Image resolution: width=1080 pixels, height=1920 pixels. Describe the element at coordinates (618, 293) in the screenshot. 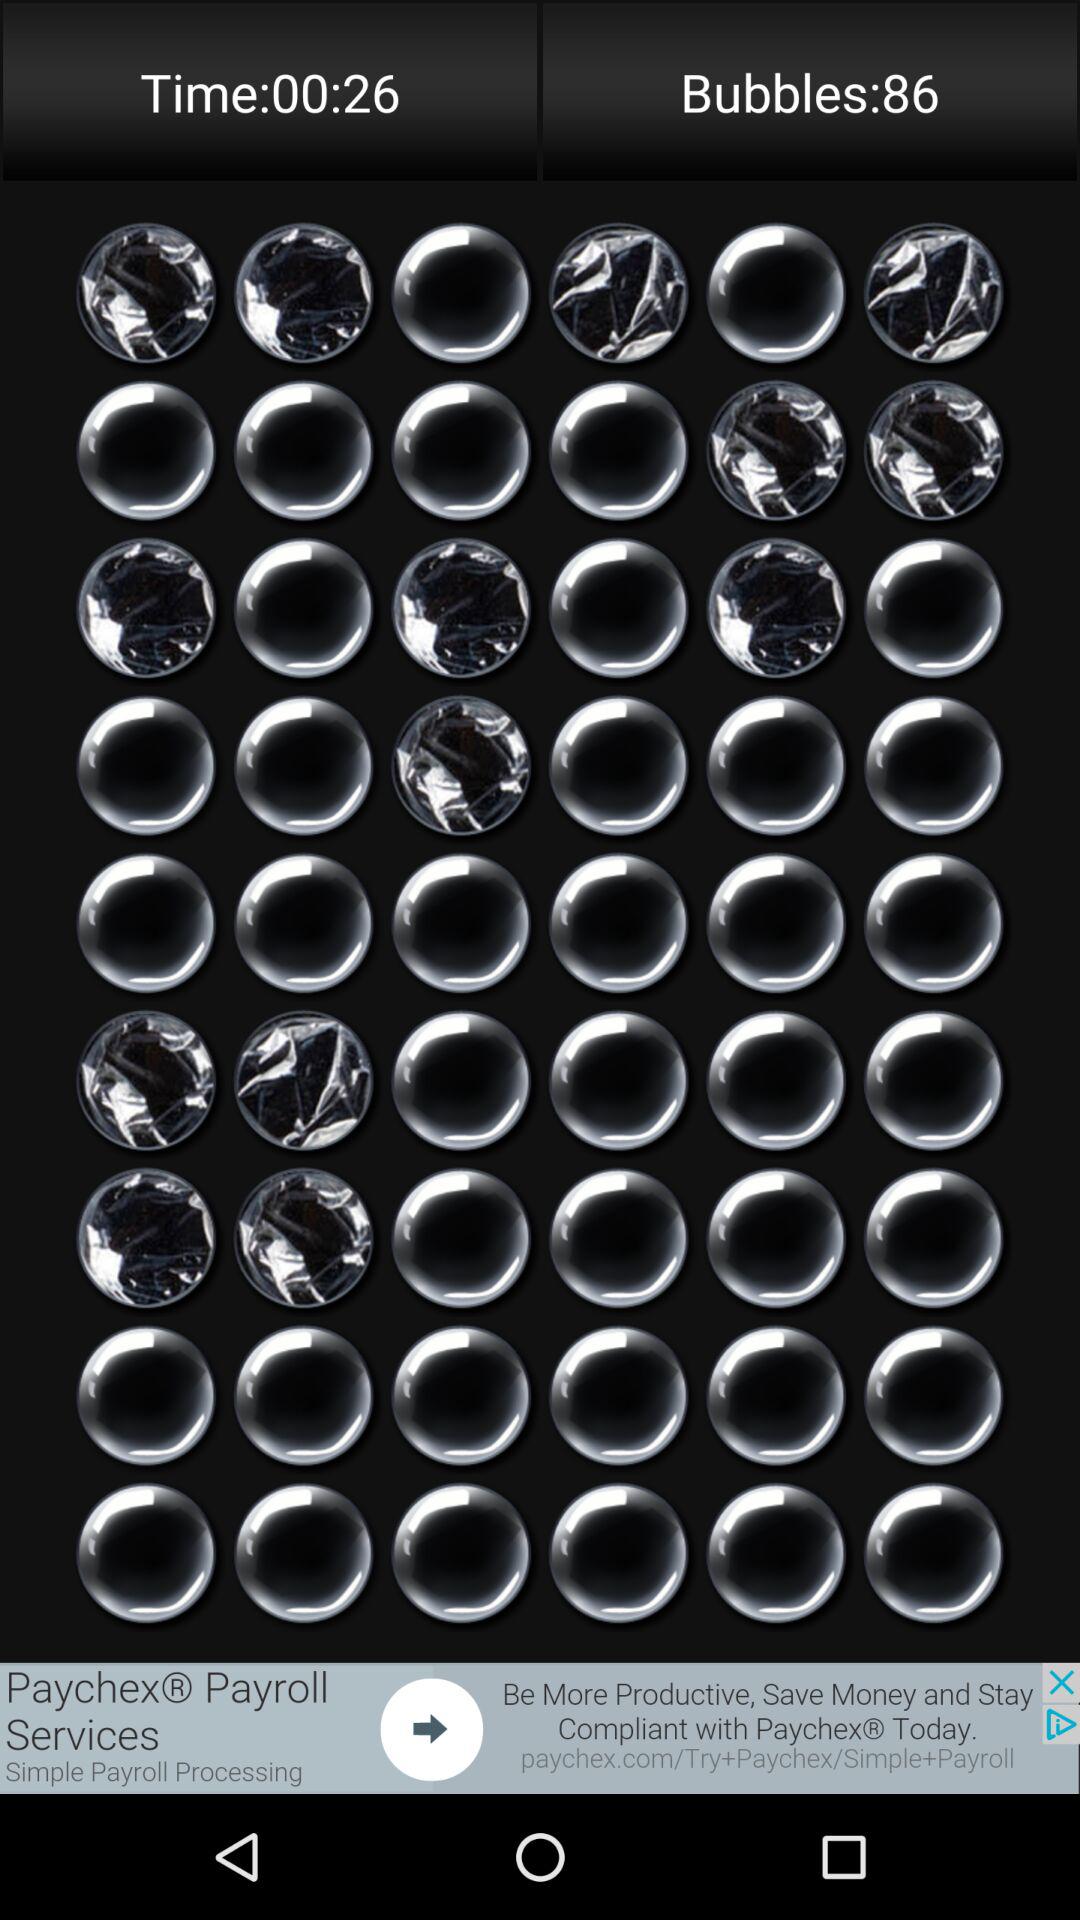

I see `popped bubble` at that location.